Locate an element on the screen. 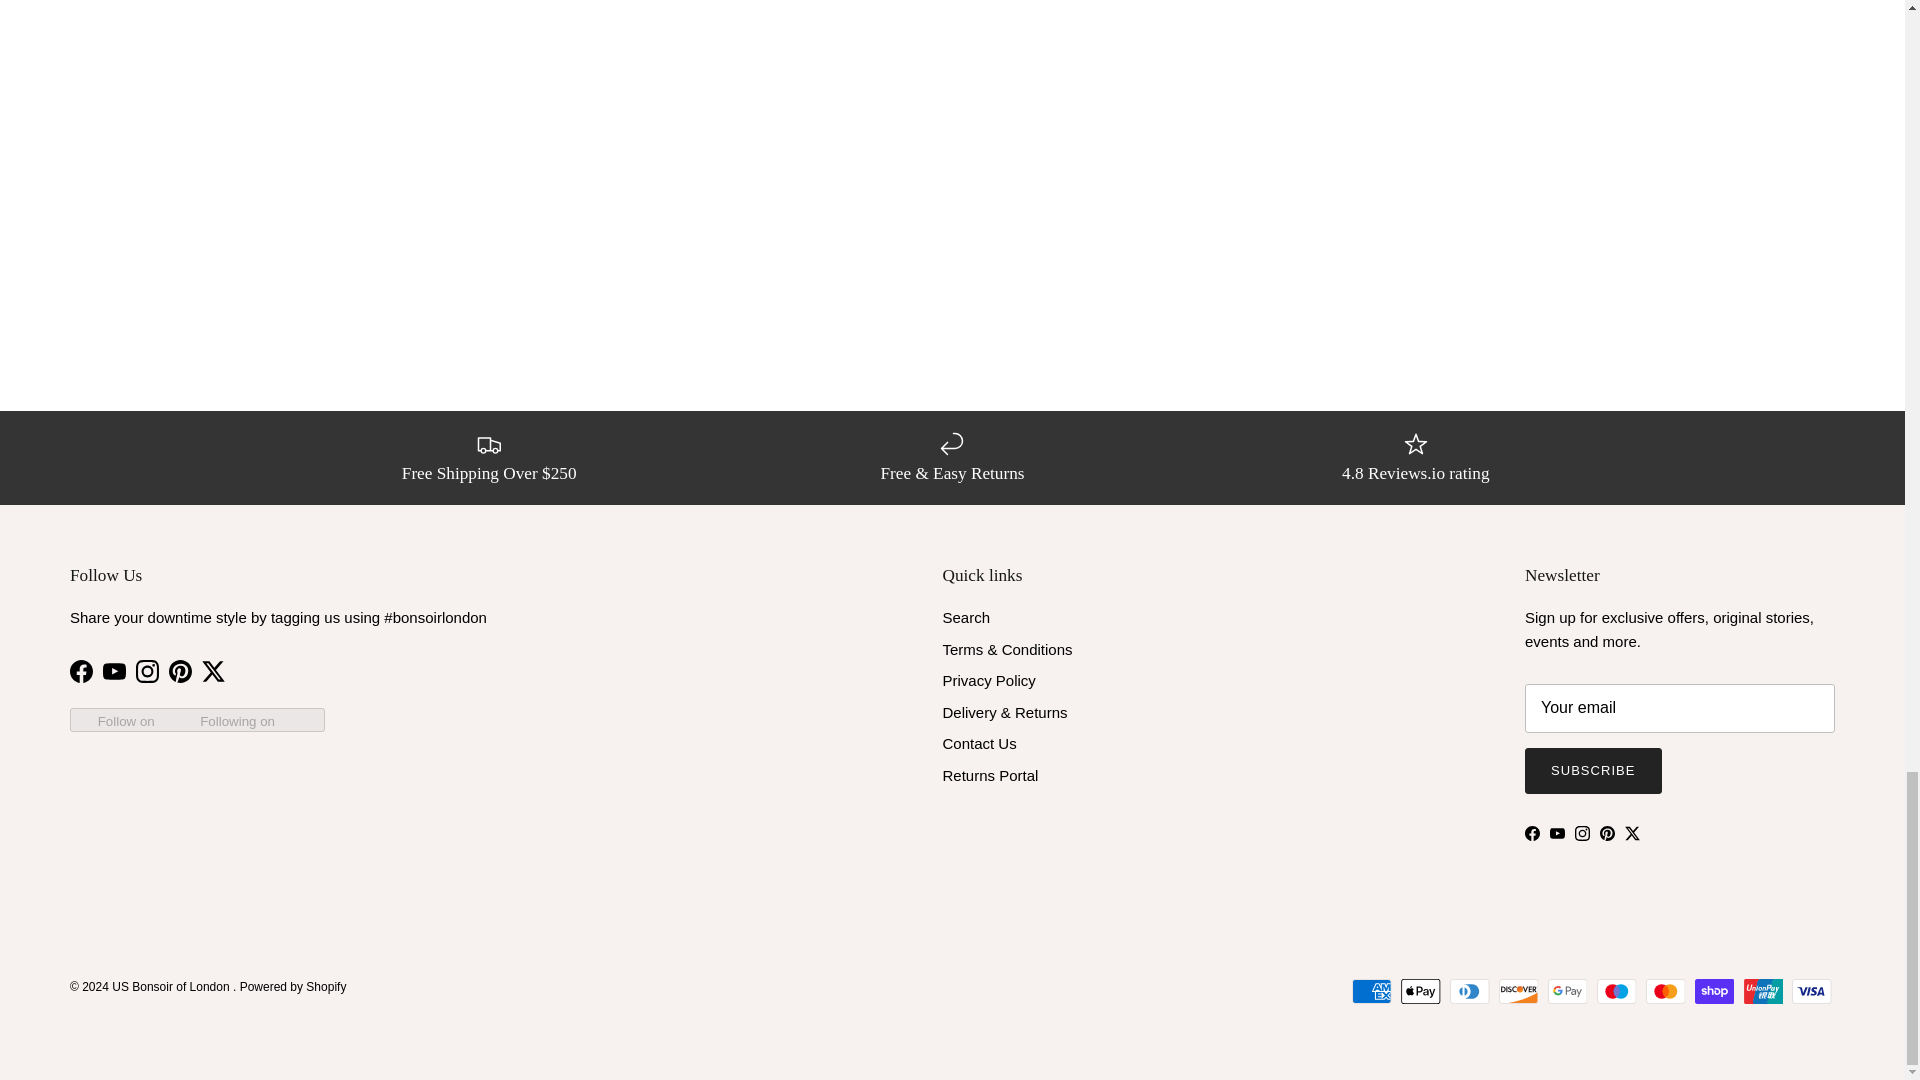  US Bonsoir of London  on YouTube is located at coordinates (114, 670).